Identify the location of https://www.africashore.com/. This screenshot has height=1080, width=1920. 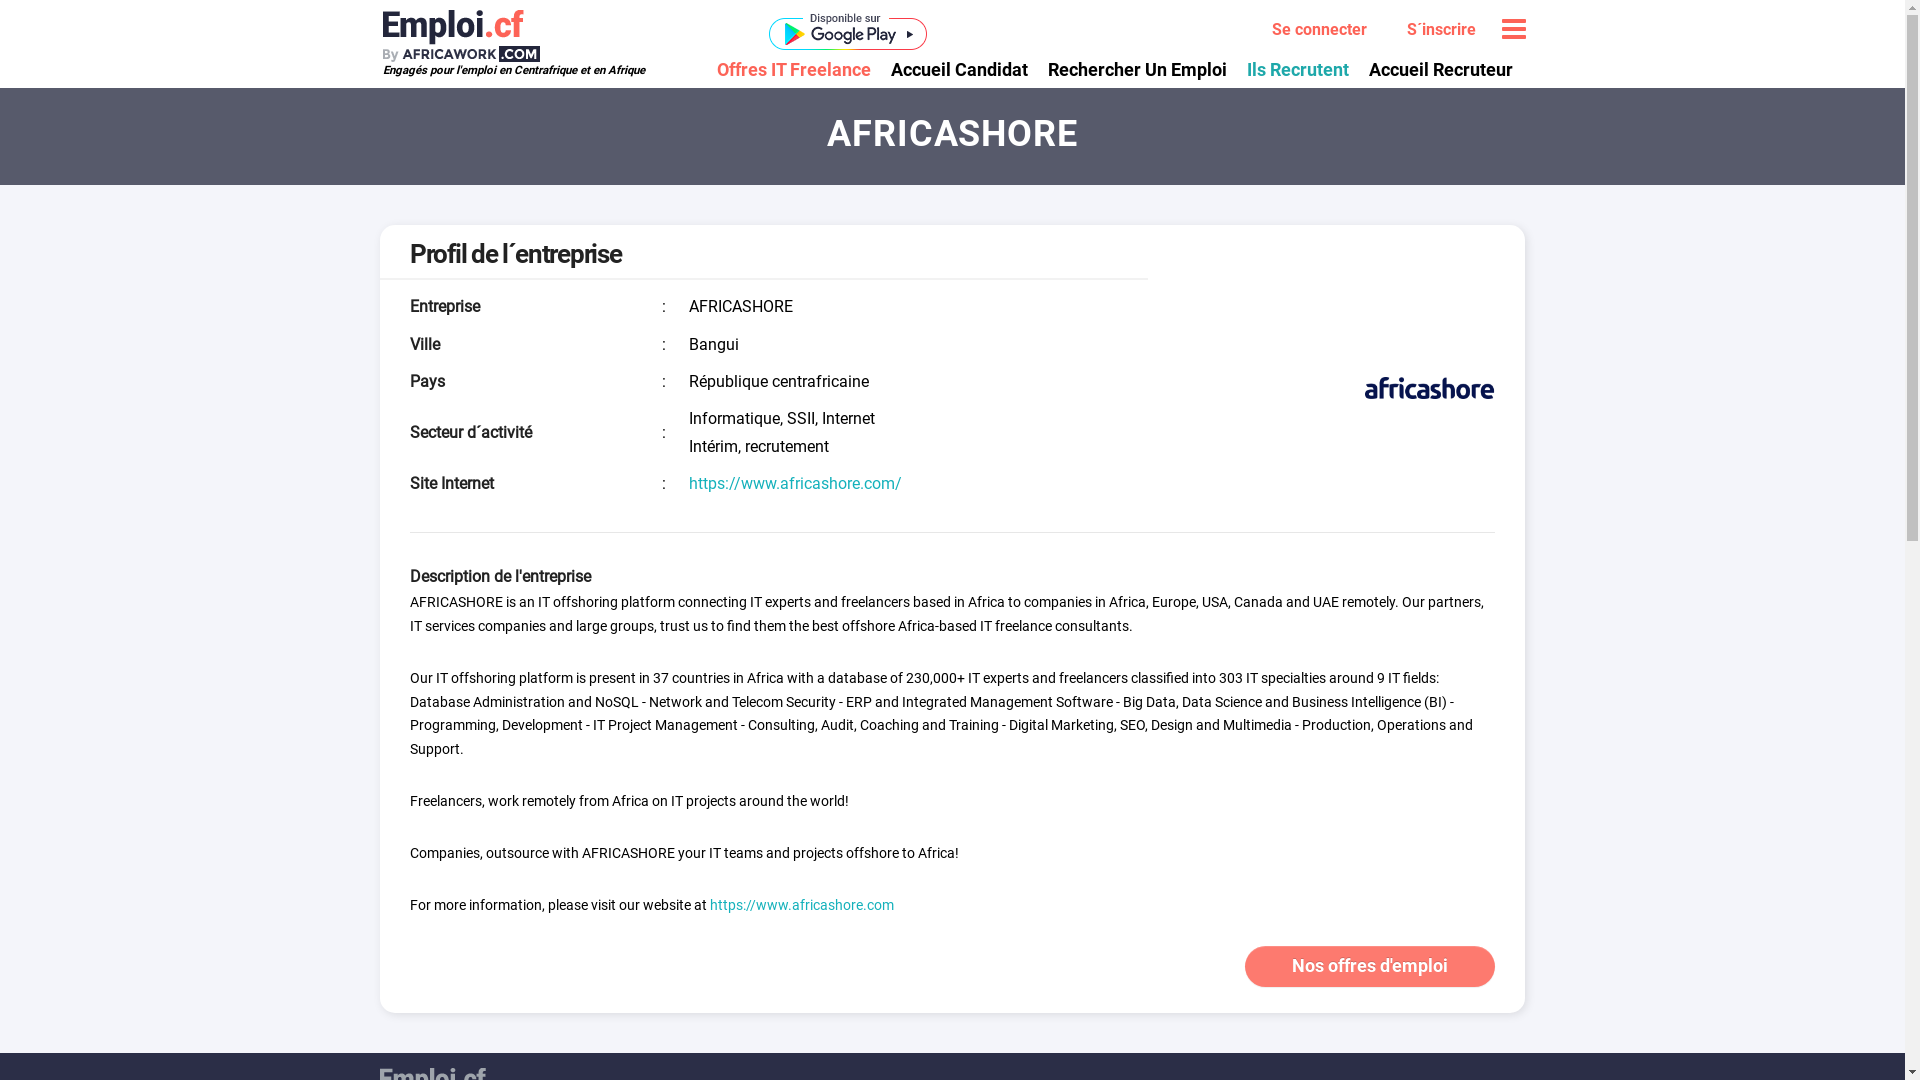
(796, 484).